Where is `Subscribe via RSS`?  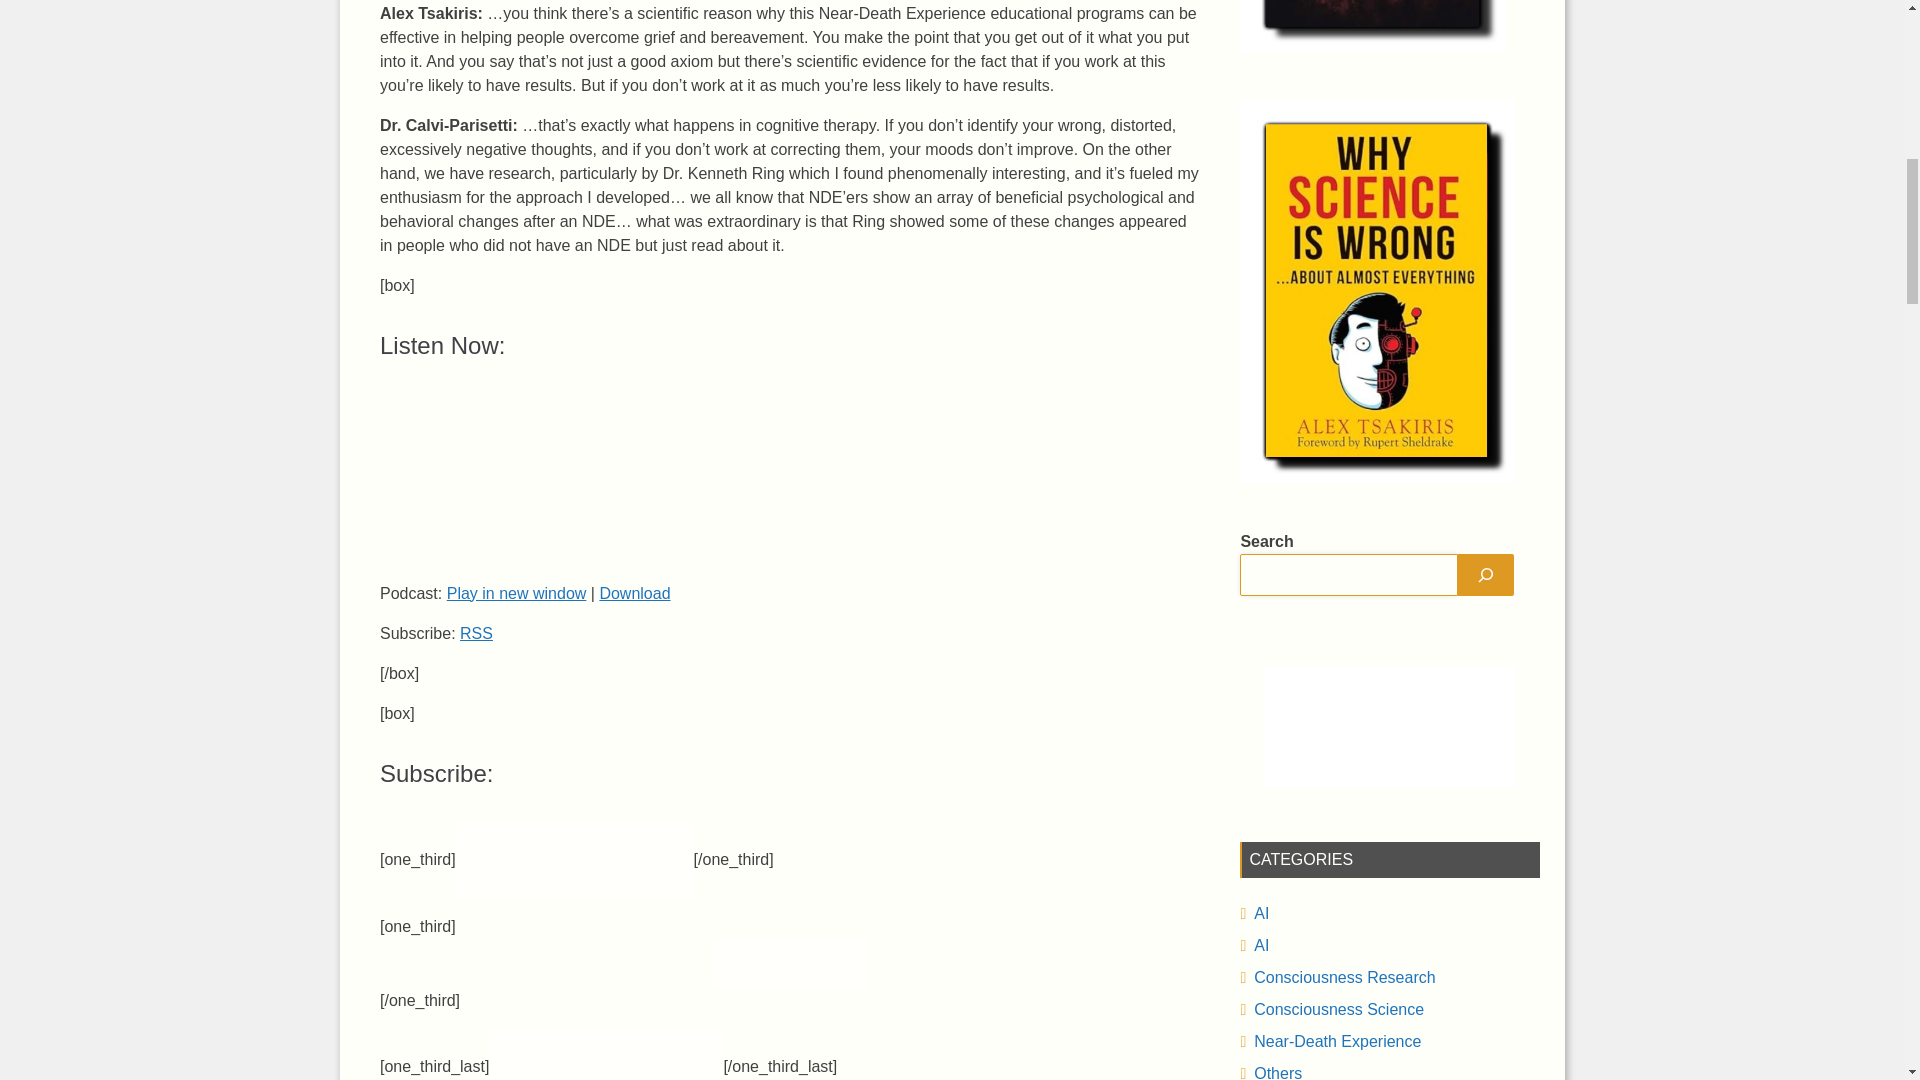
Subscribe via RSS is located at coordinates (476, 633).